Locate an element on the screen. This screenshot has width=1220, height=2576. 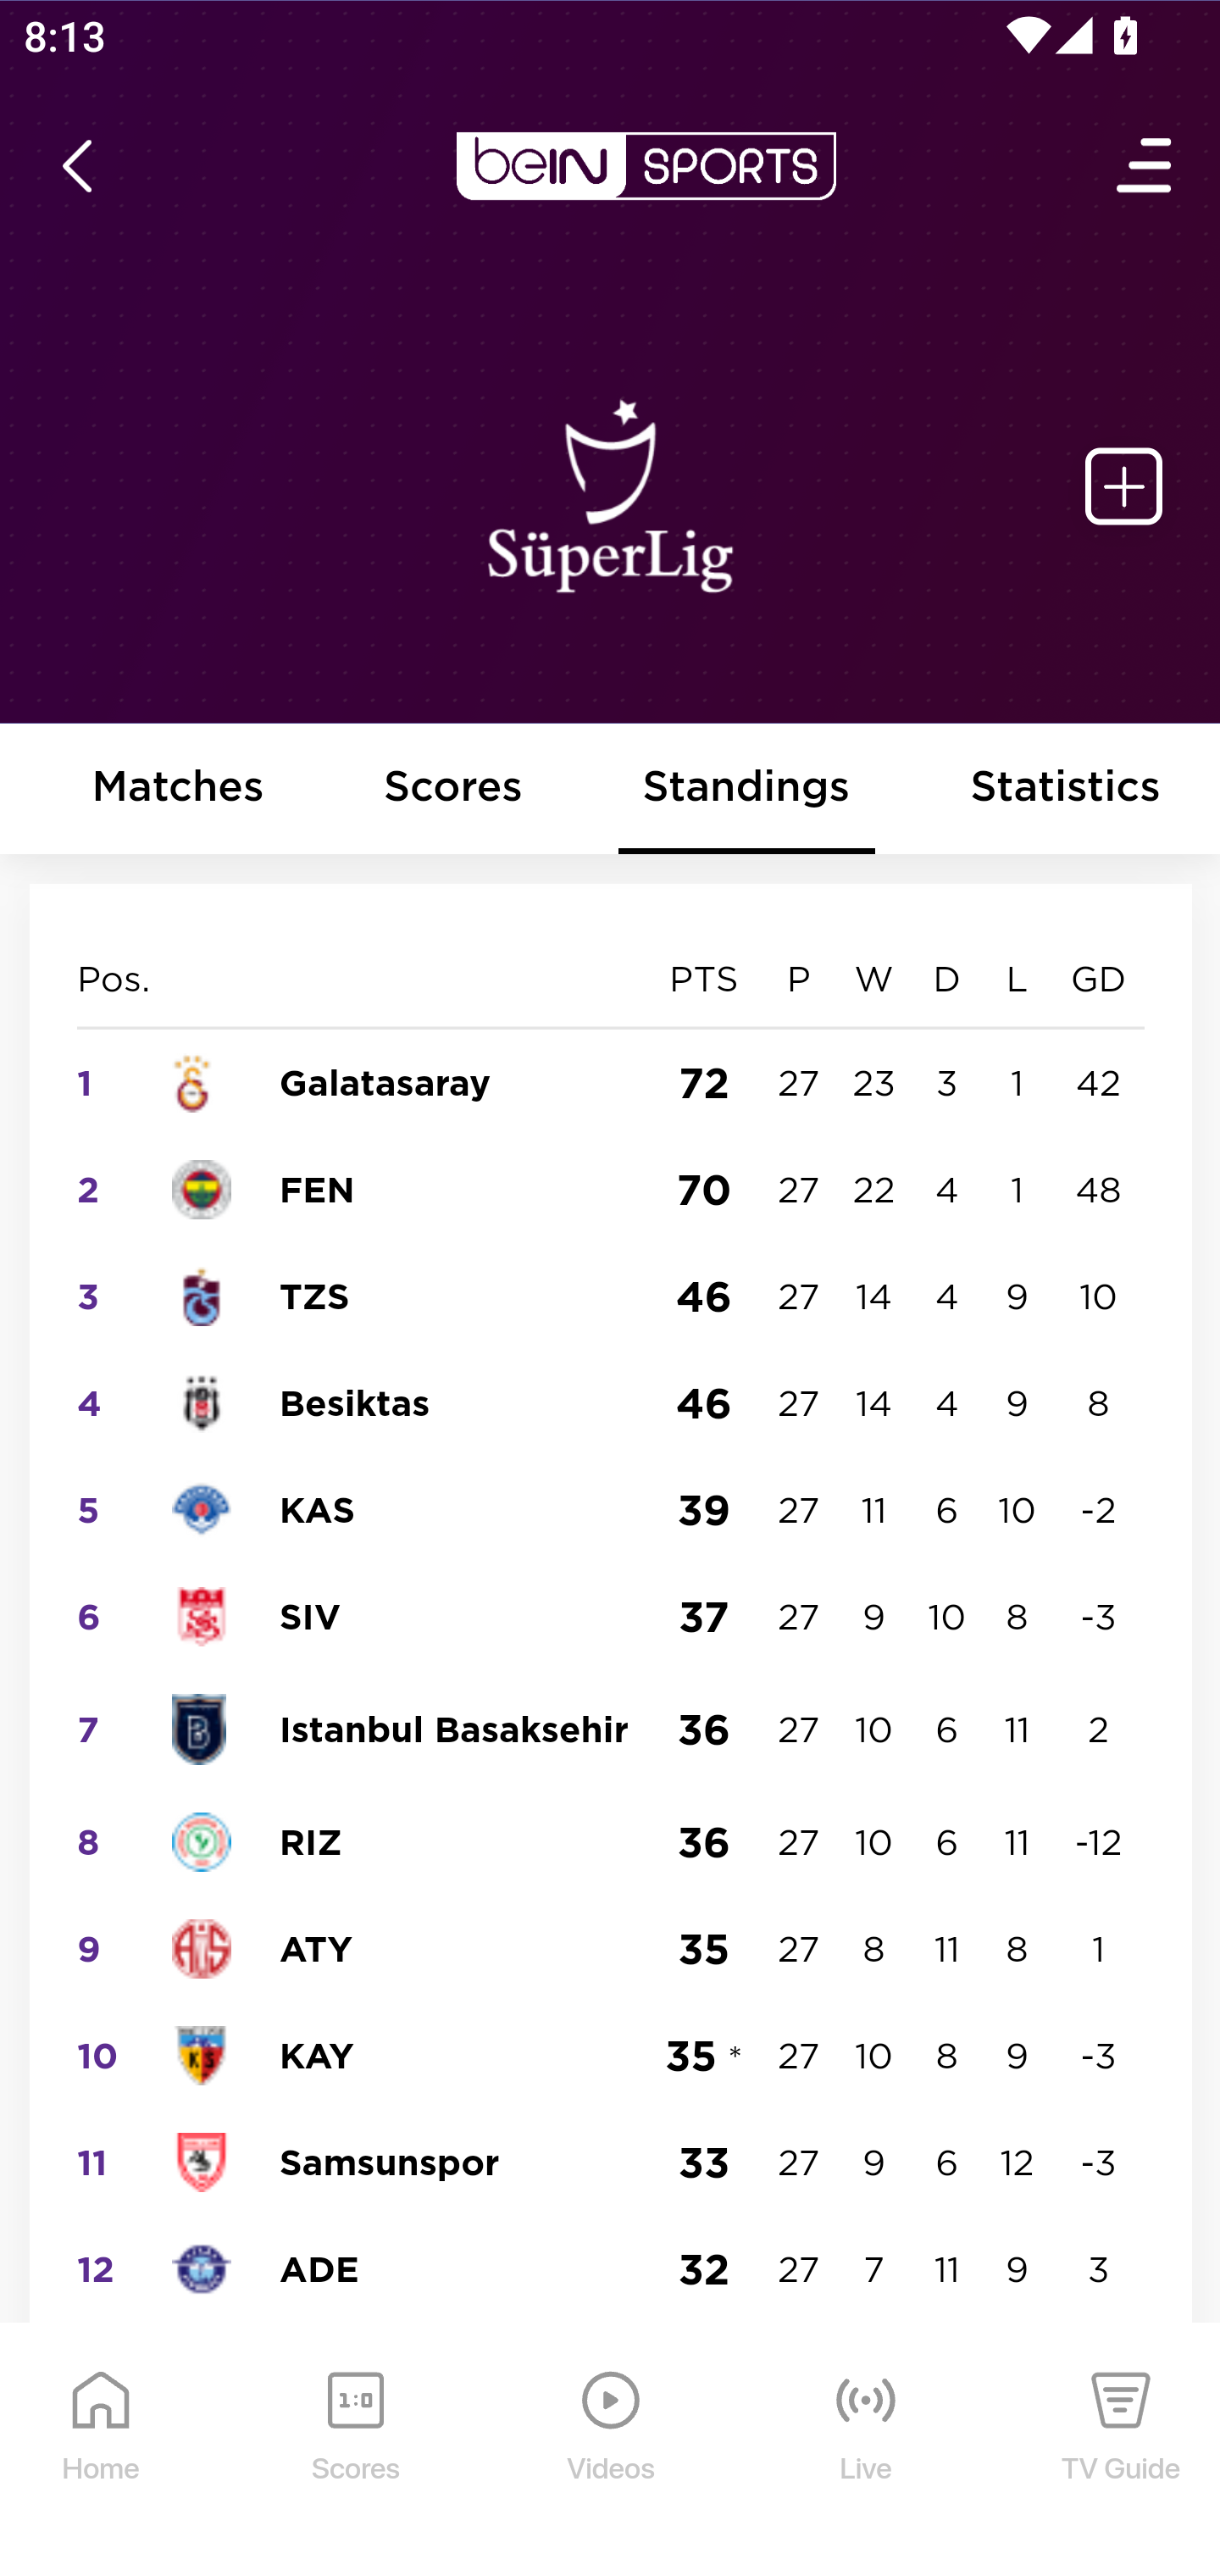
Home Home Icon Home is located at coordinates (102, 2451).